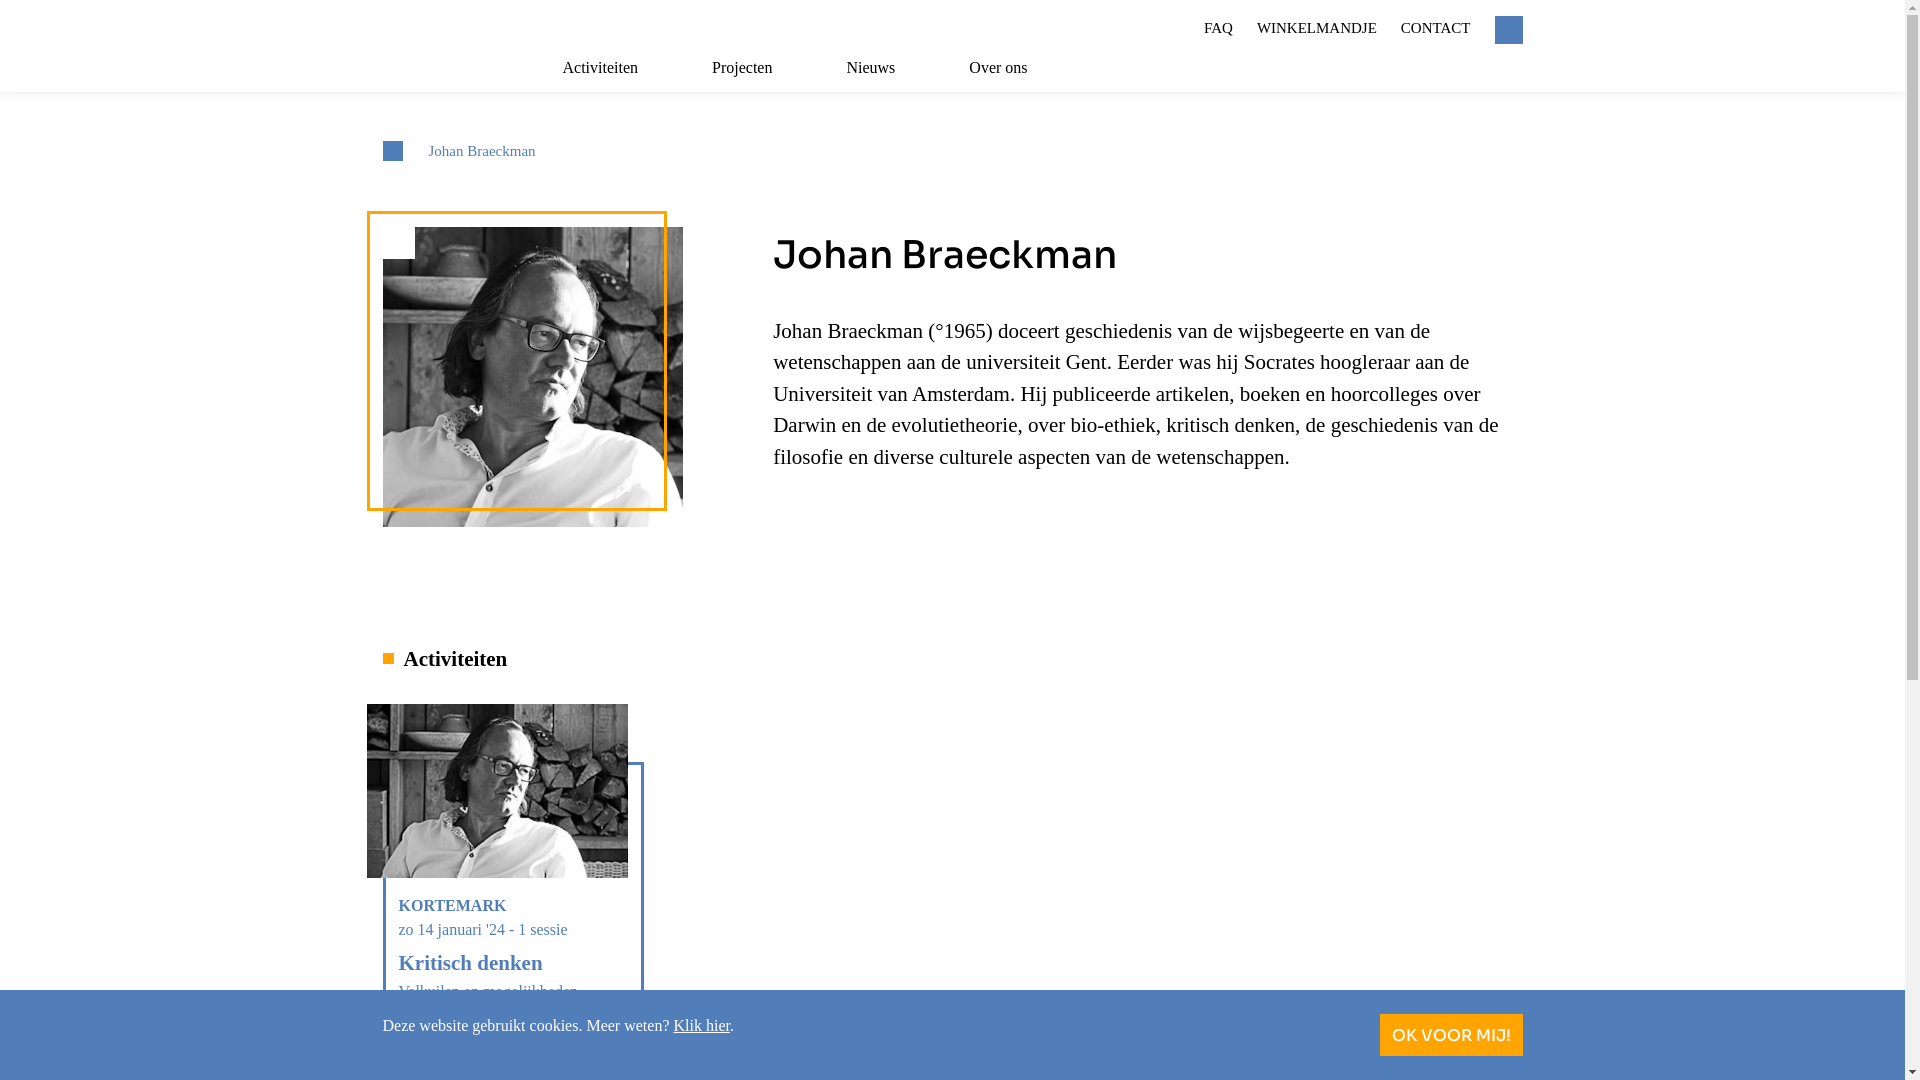 The image size is (1920, 1080). I want to click on WINKELMANDJE, so click(1317, 28).